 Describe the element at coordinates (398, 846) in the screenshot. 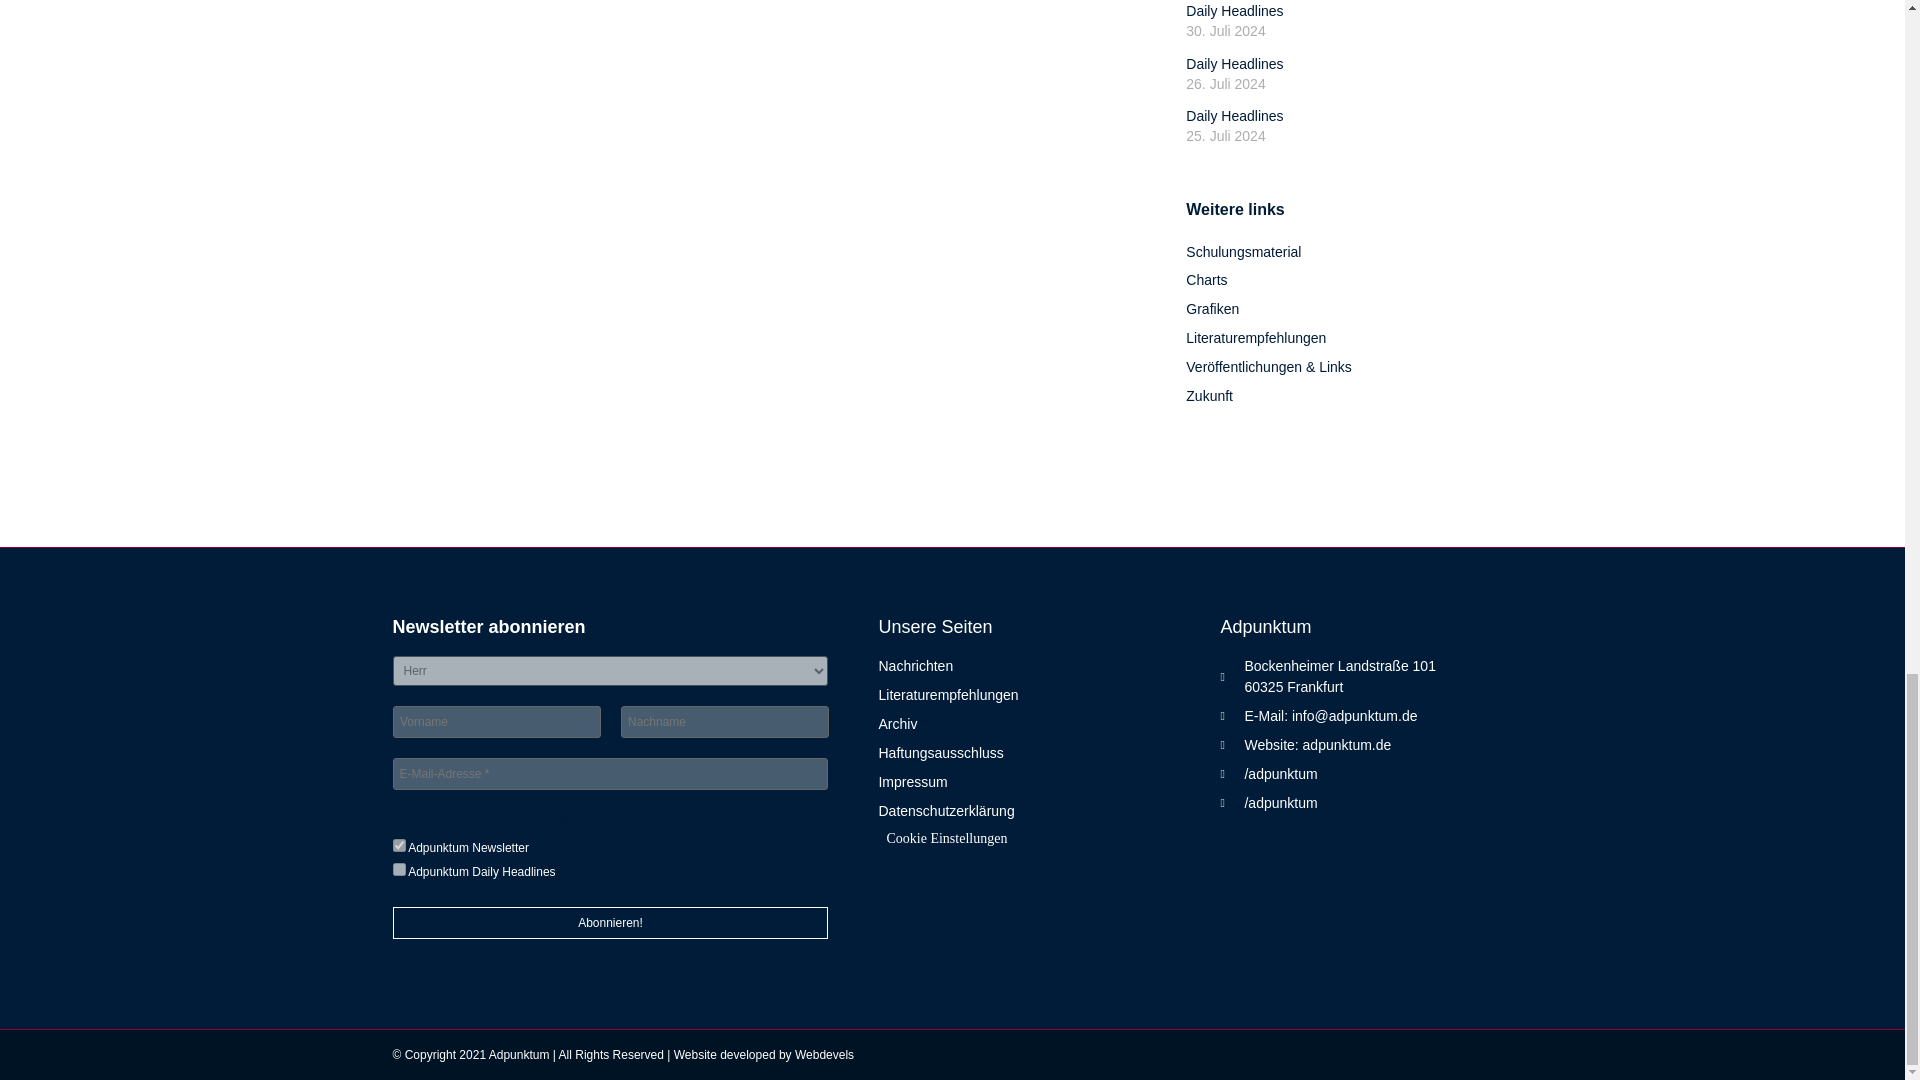

I see `4` at that location.